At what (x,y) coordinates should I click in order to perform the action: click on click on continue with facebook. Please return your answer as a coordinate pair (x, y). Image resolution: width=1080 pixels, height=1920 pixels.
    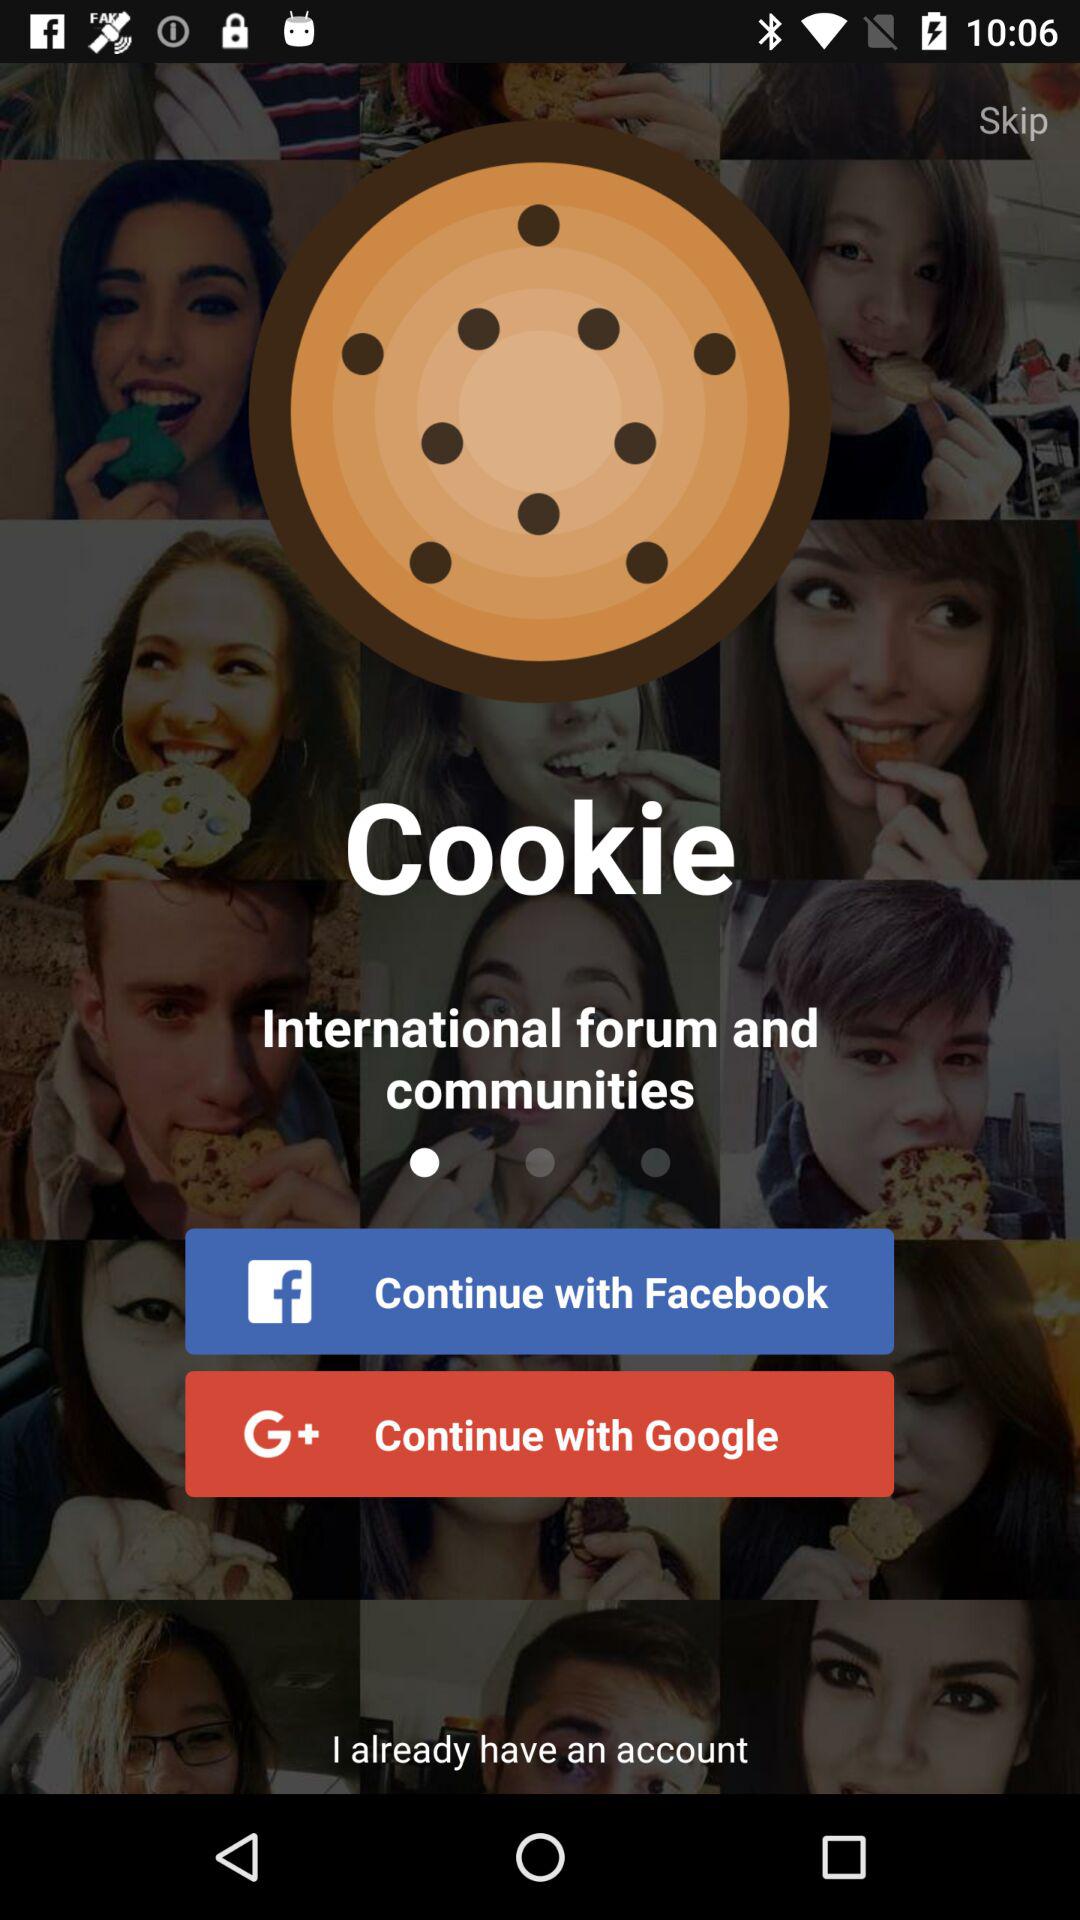
    Looking at the image, I should click on (539, 1292).